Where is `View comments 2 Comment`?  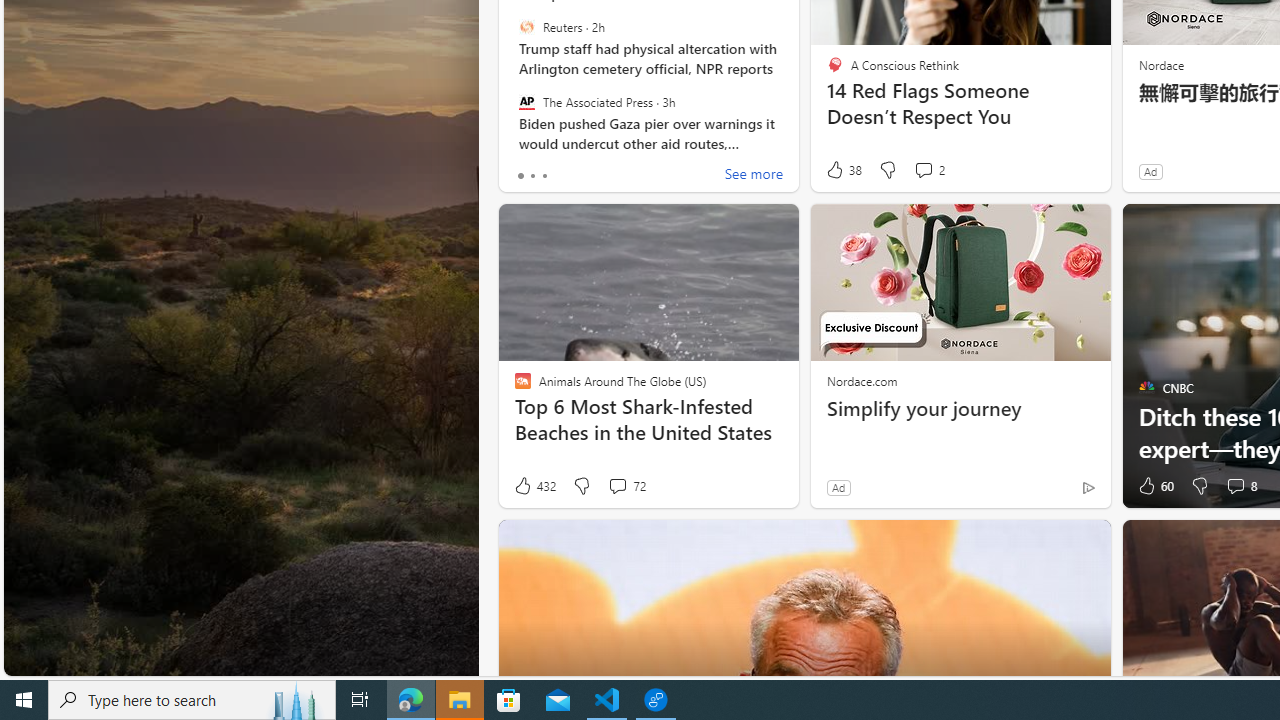 View comments 2 Comment is located at coordinates (923, 170).